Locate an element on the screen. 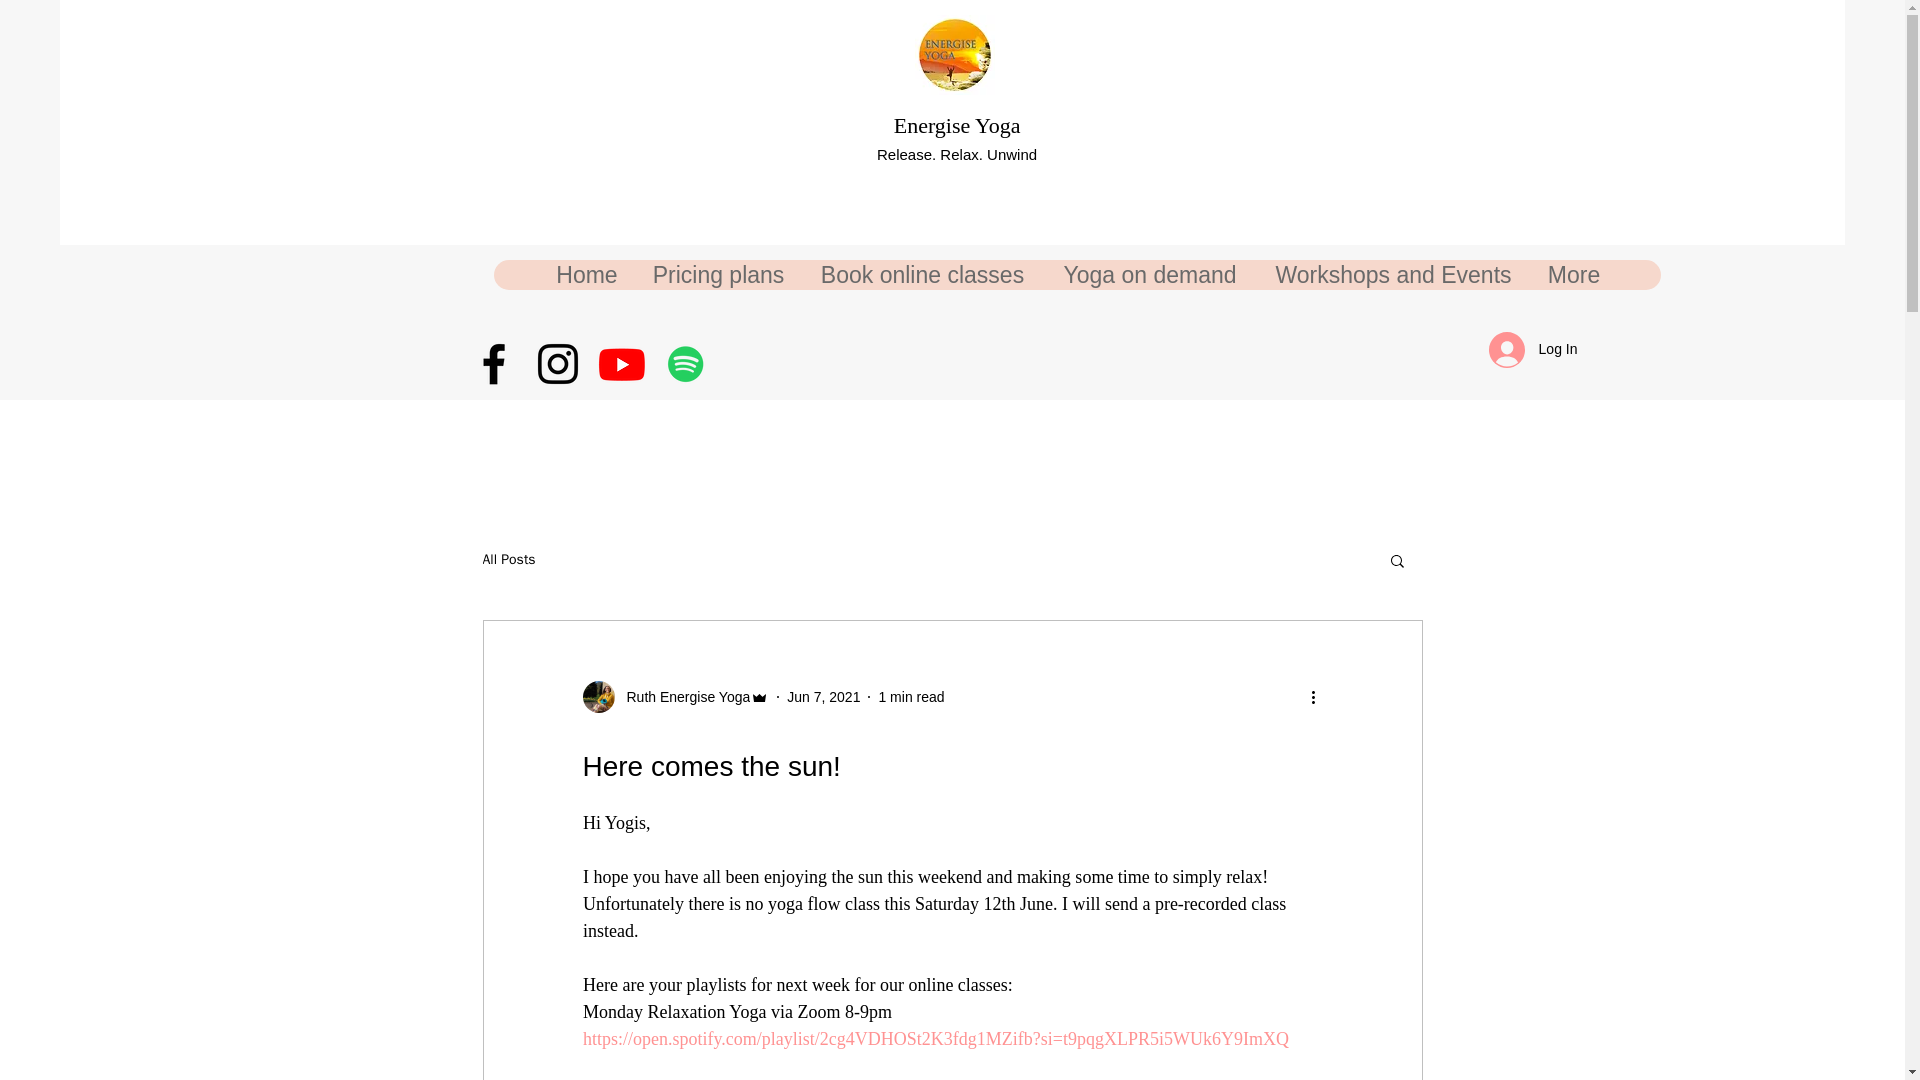 This screenshot has width=1920, height=1080. Ruth Energise Yoga is located at coordinates (675, 696).